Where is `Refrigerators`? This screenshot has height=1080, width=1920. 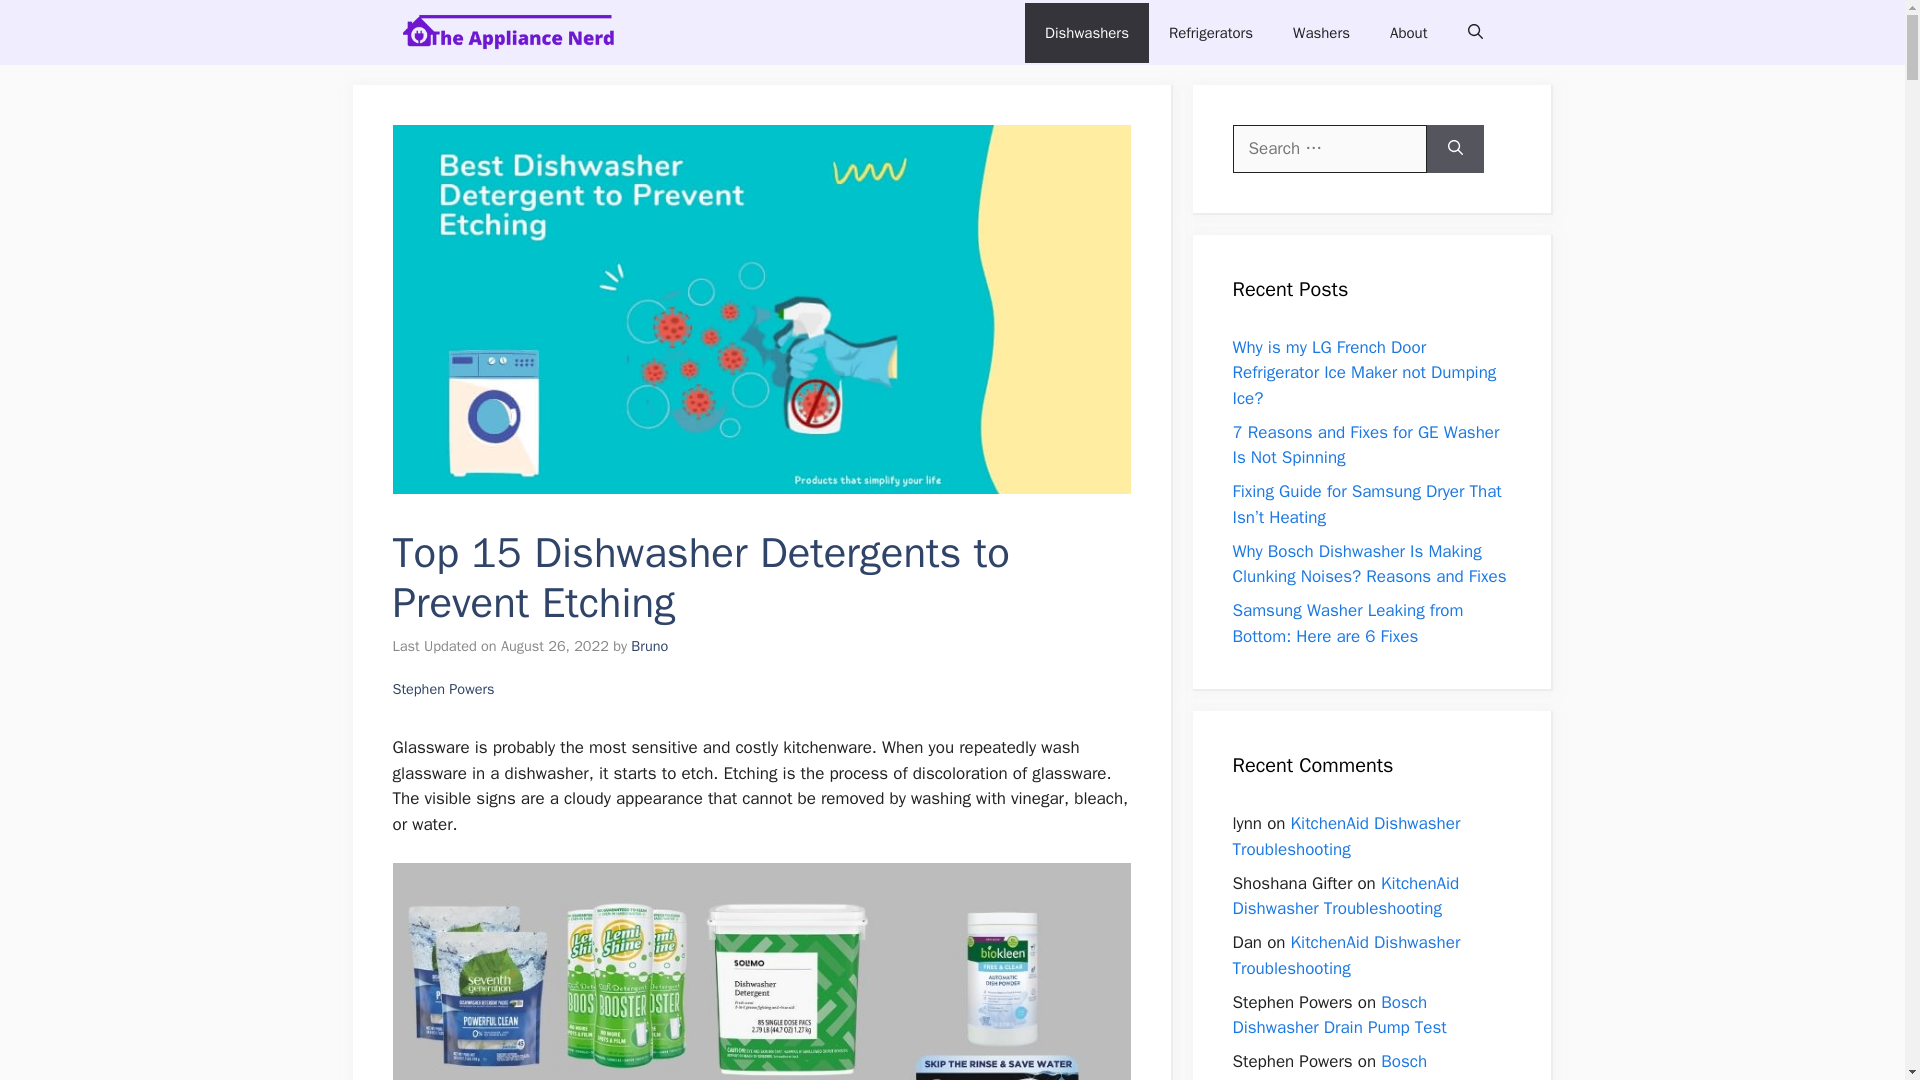
Refrigerators is located at coordinates (1210, 32).